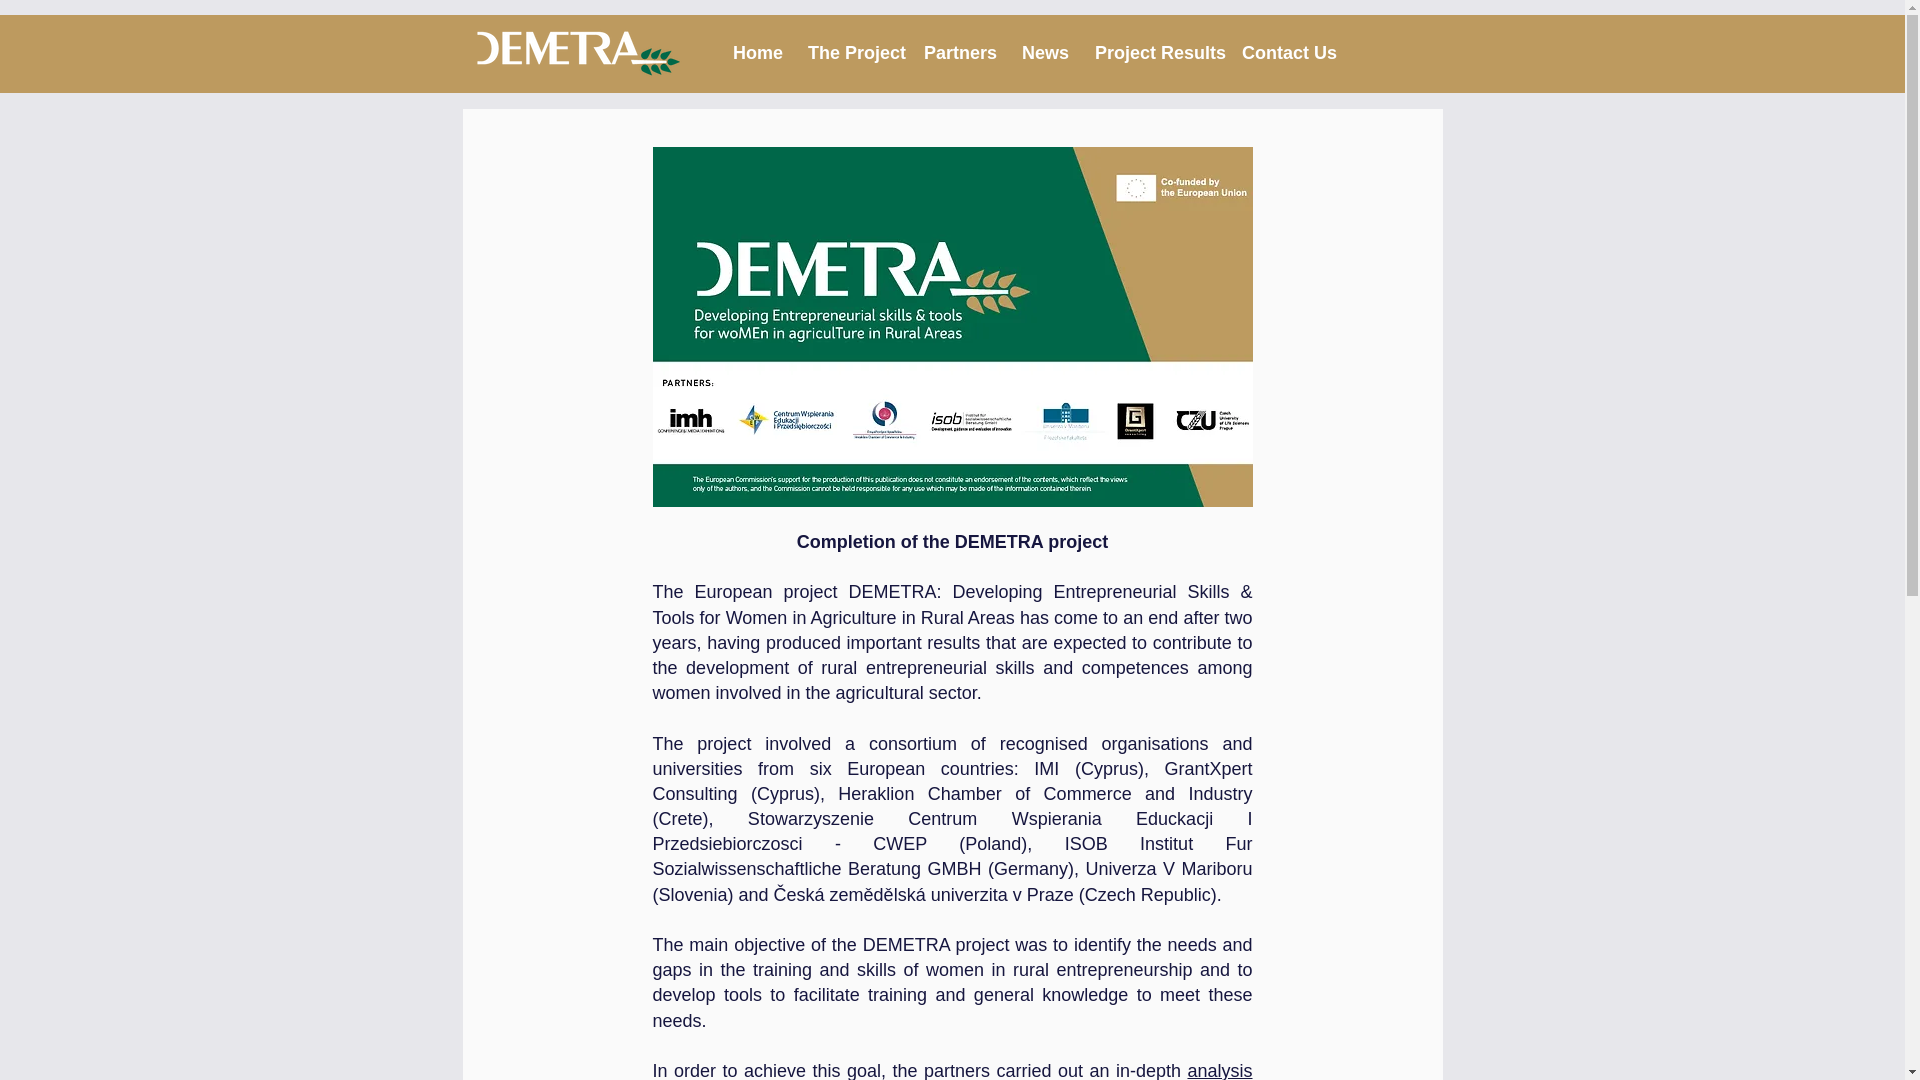  Describe the element at coordinates (578, 53) in the screenshot. I see `LOGO without tag line.png` at that location.